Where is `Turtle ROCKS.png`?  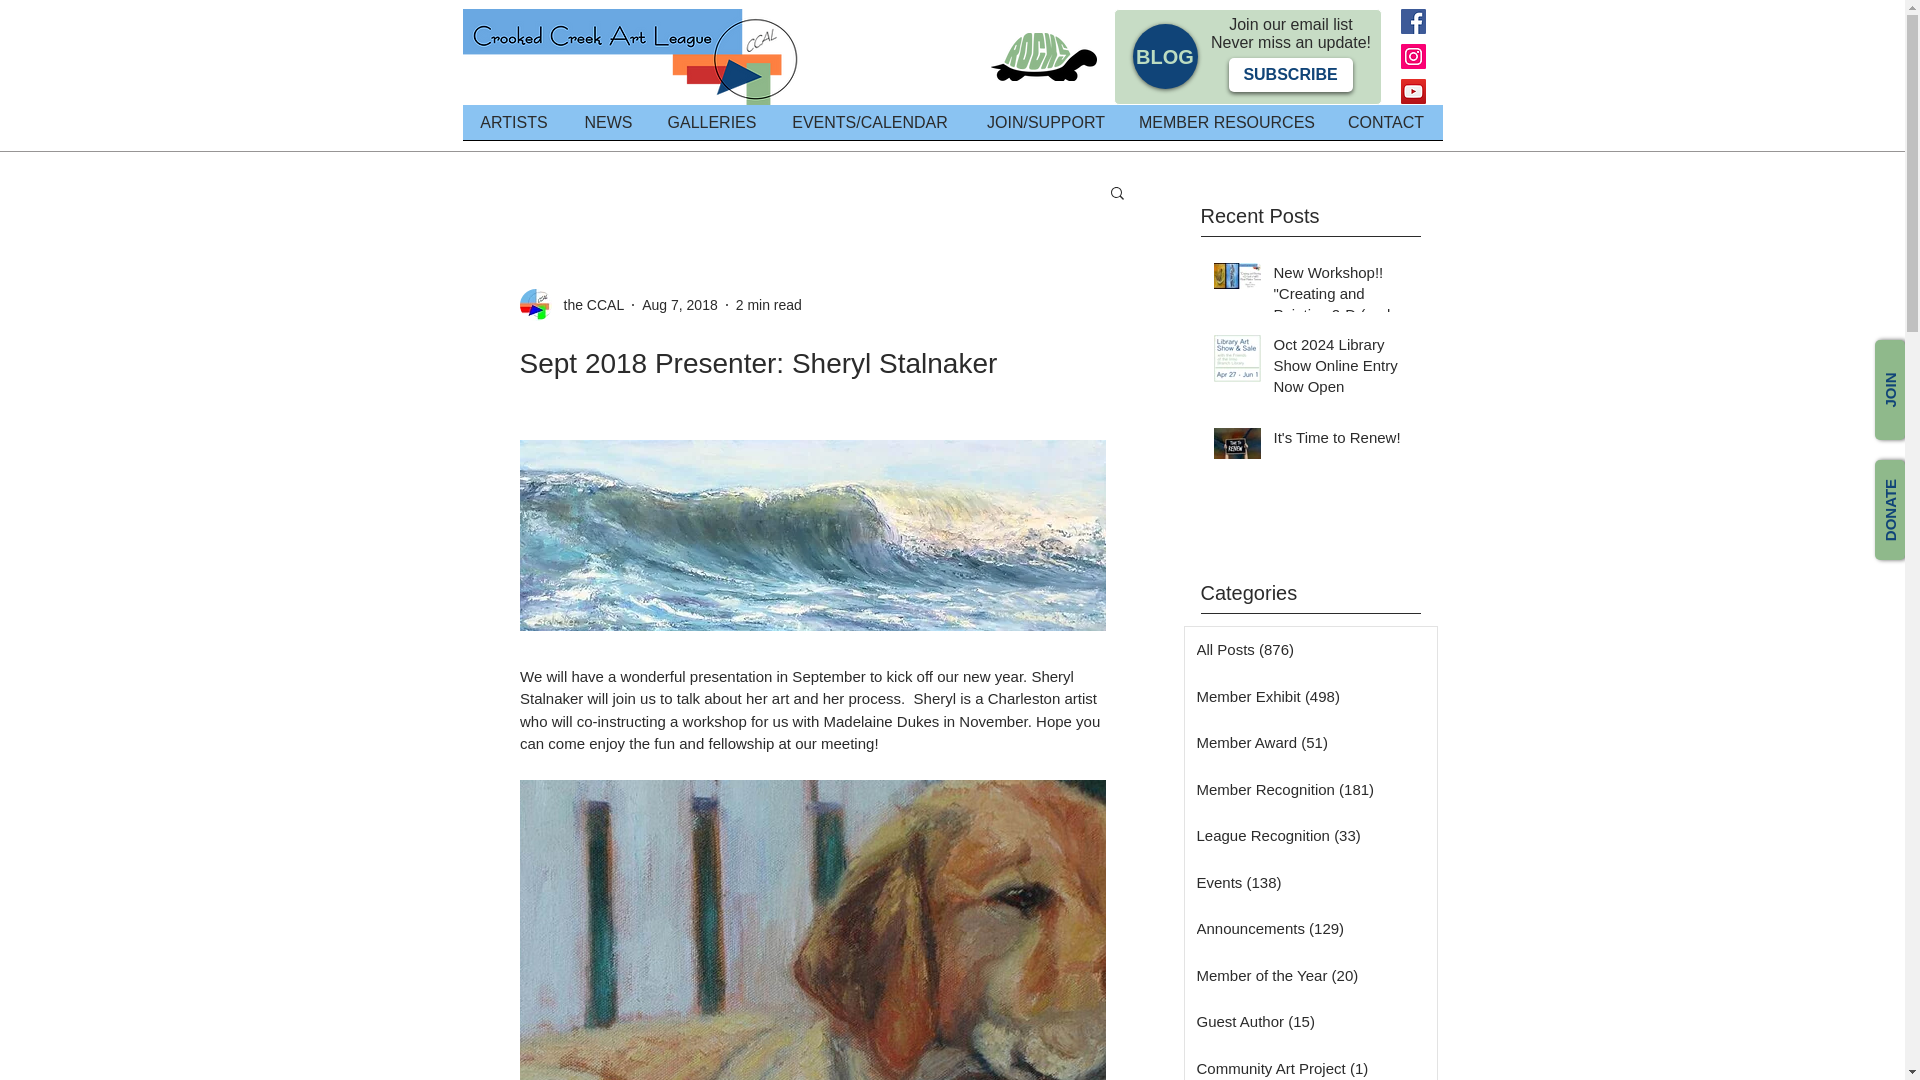
Turtle ROCKS.png is located at coordinates (1043, 57).